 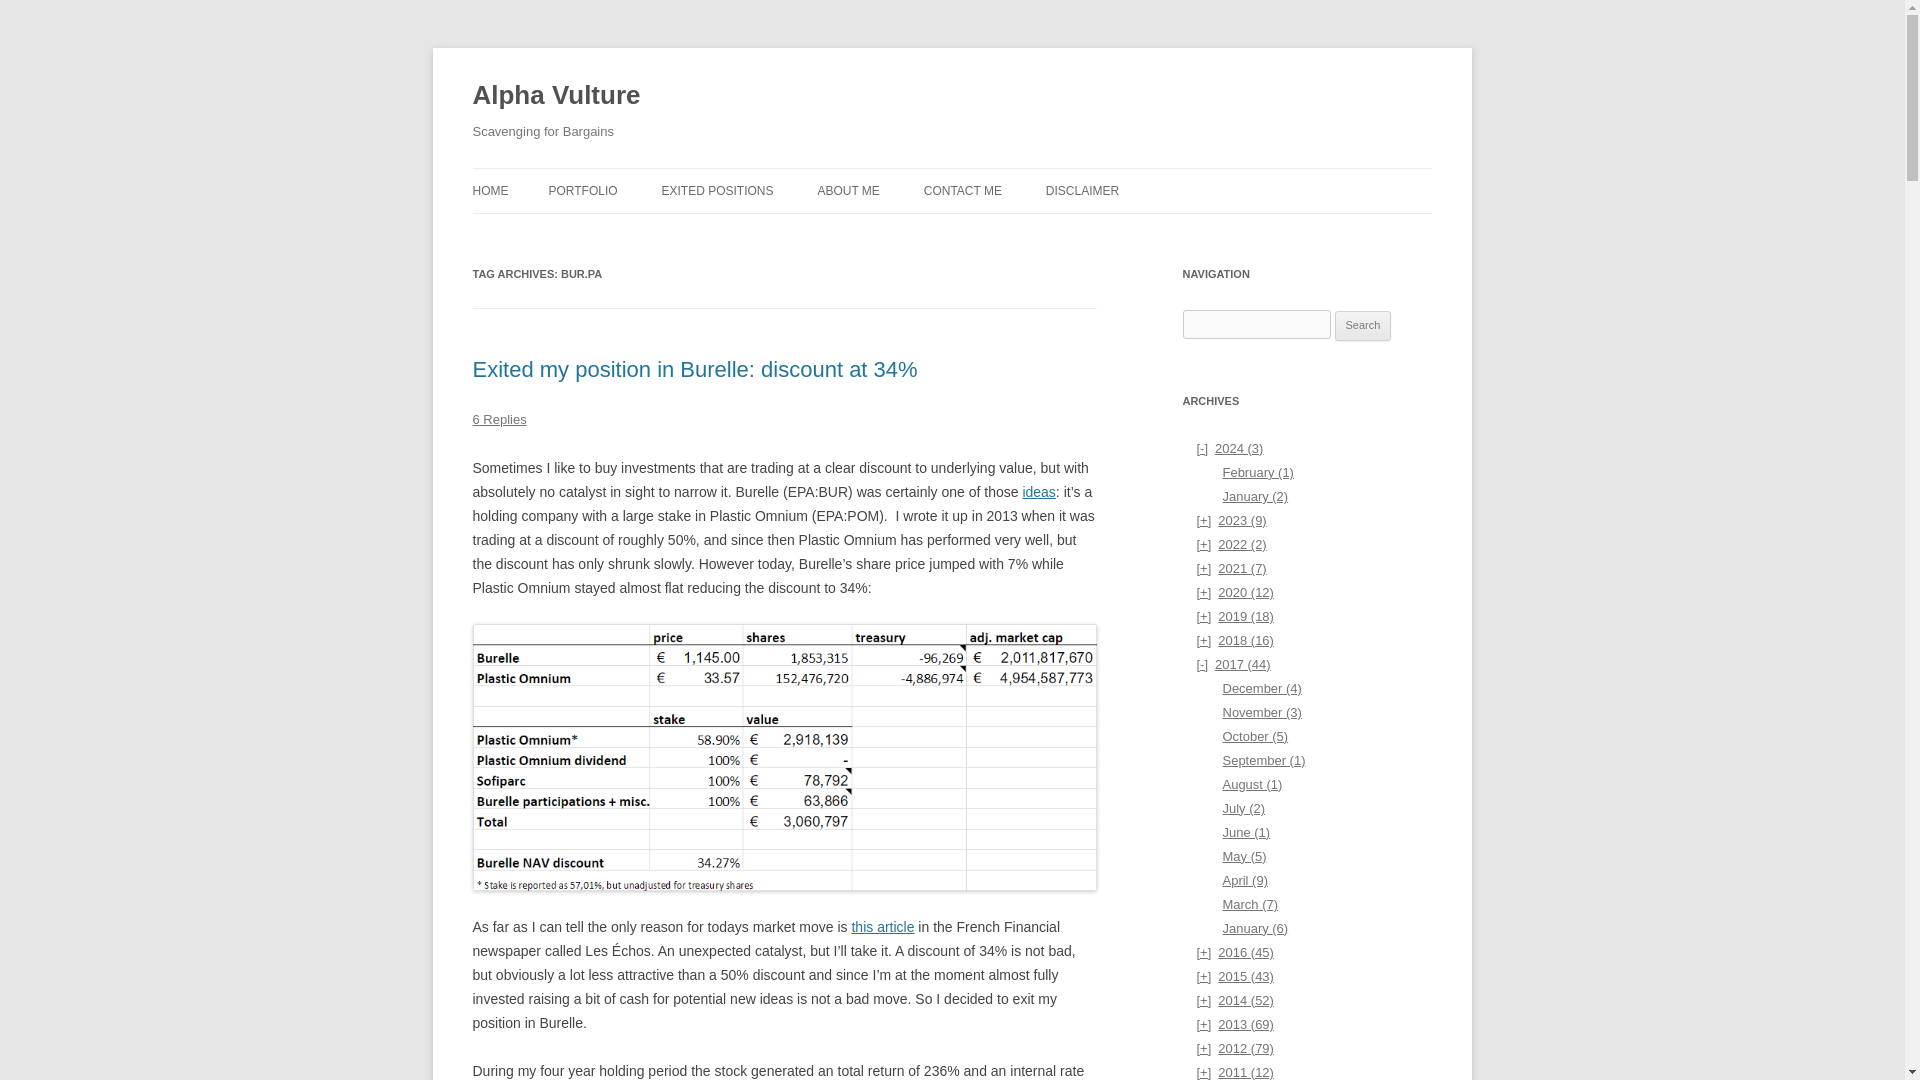 What do you see at coordinates (1038, 492) in the screenshot?
I see `ideas` at bounding box center [1038, 492].